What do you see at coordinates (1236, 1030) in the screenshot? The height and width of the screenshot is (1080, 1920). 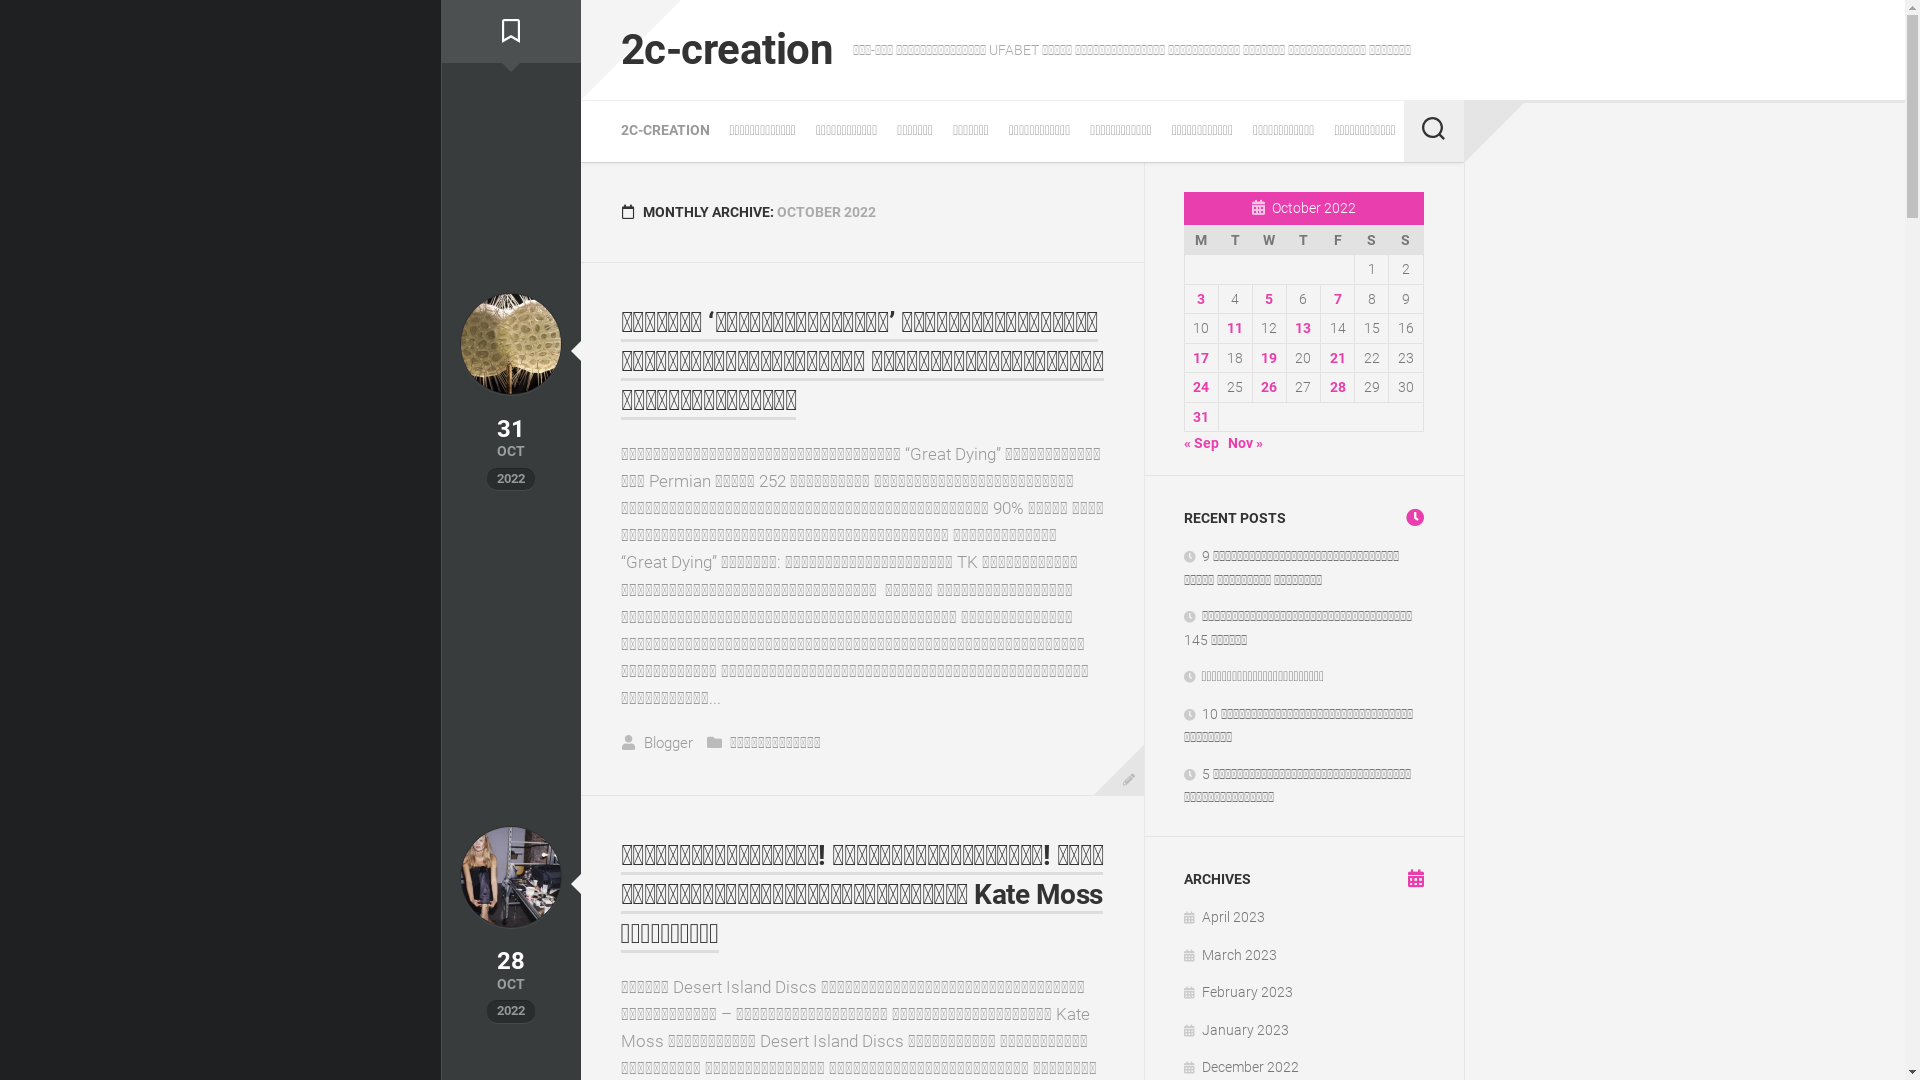 I see `January 2023` at bounding box center [1236, 1030].